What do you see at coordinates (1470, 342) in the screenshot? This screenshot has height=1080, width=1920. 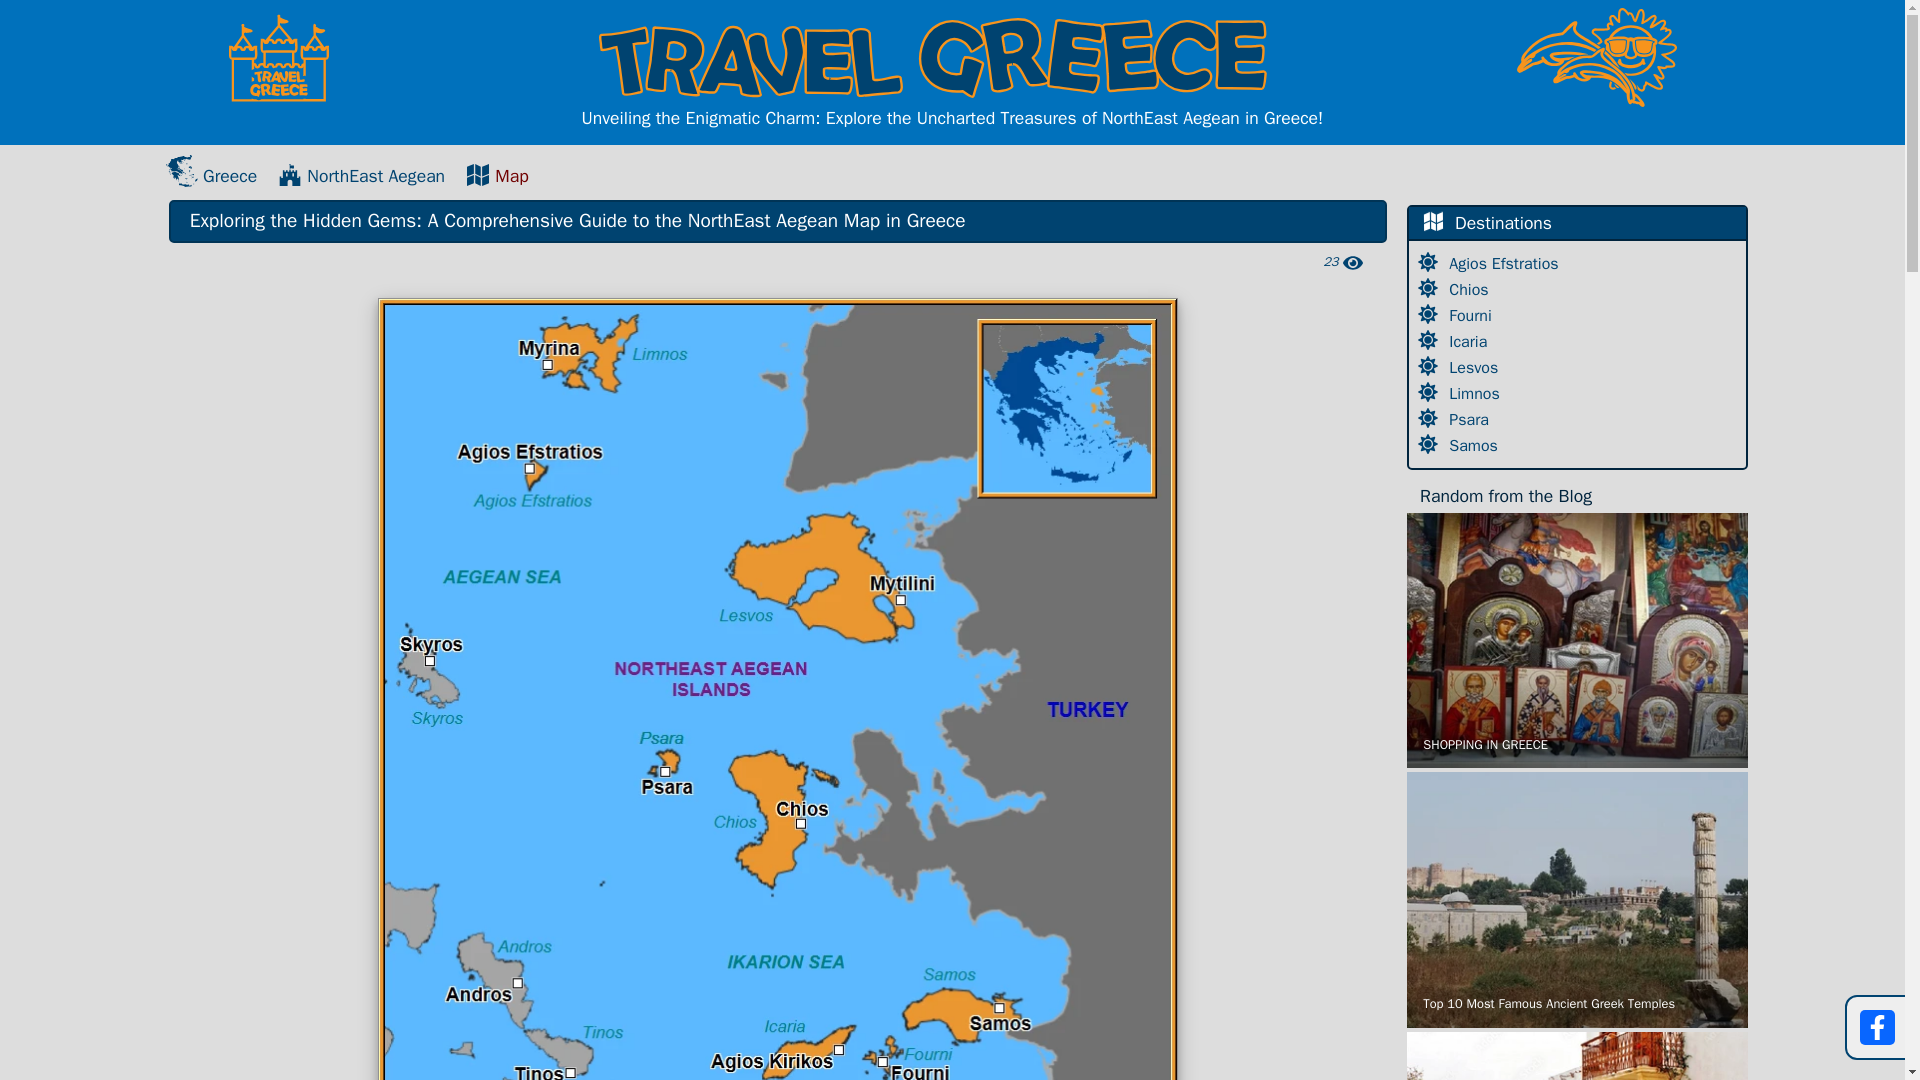 I see `Icaria` at bounding box center [1470, 342].